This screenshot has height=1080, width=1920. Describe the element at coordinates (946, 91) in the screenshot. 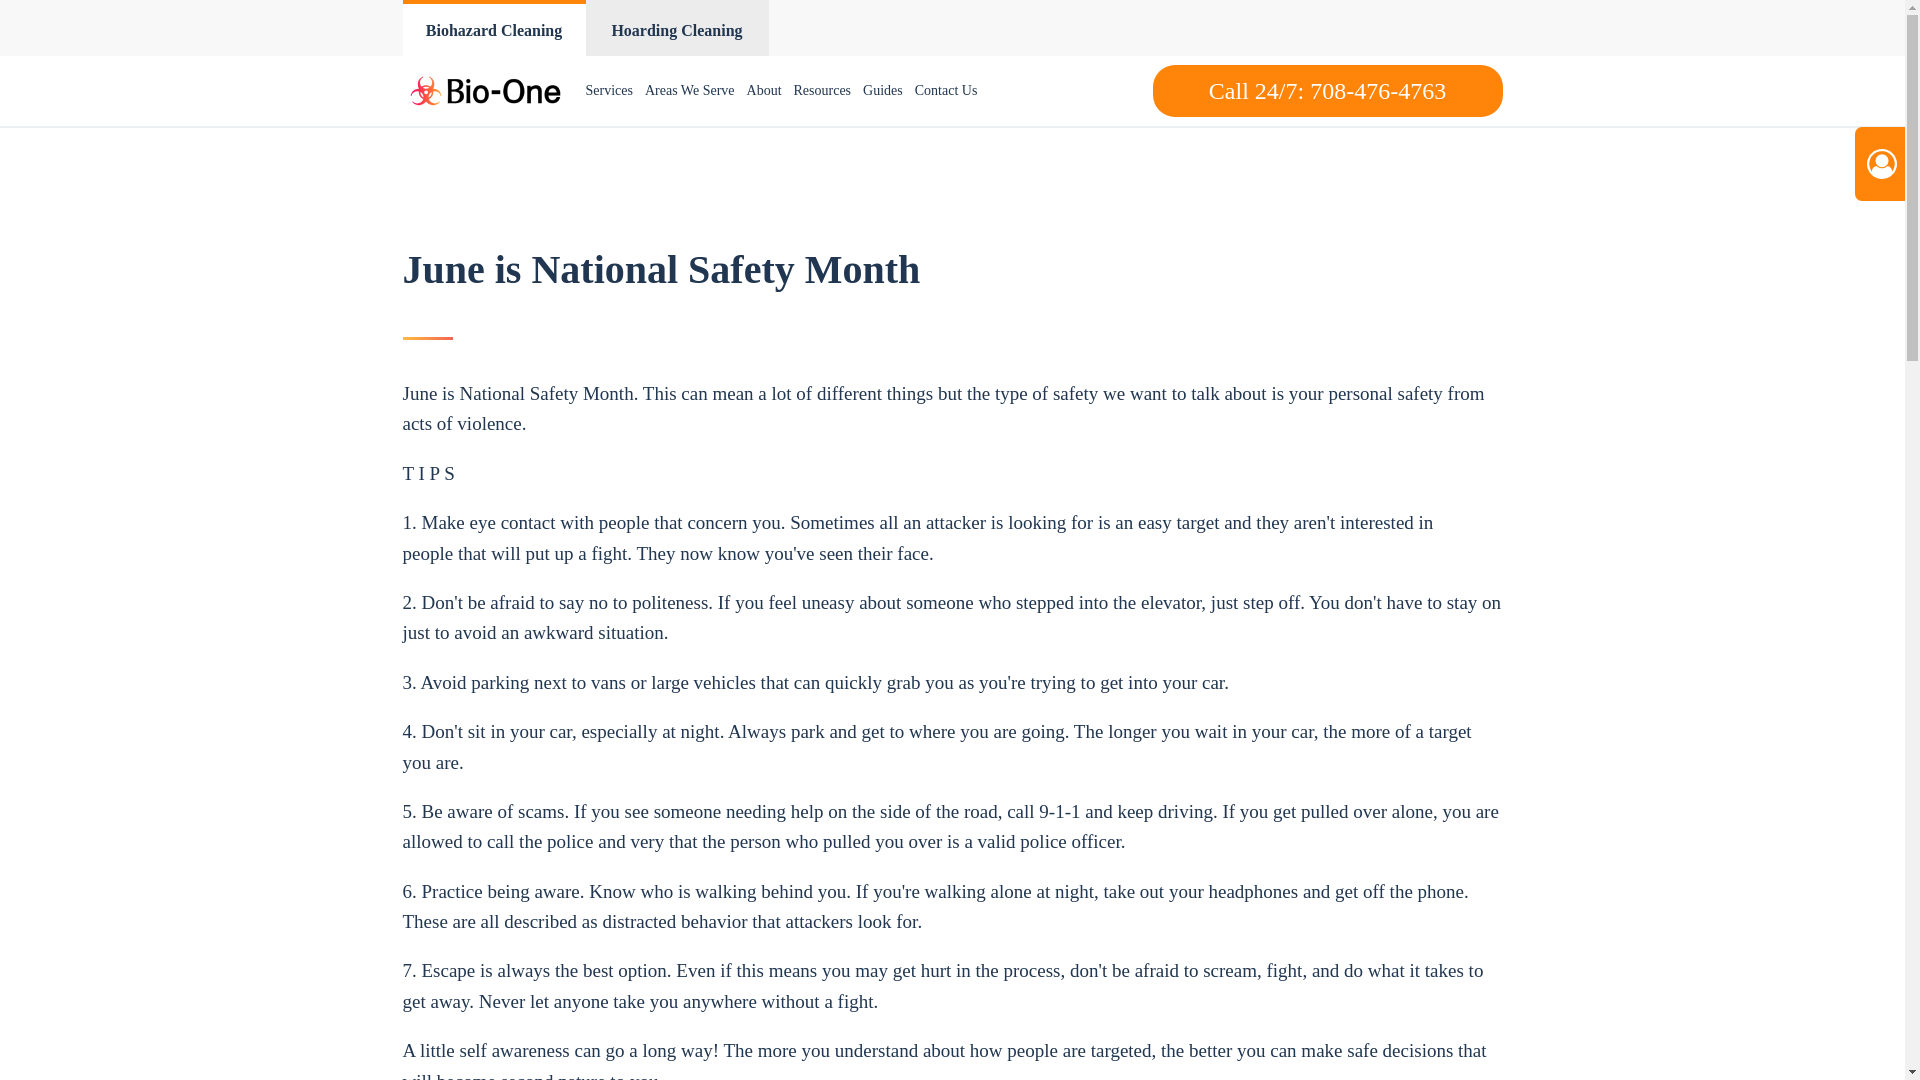

I see `Contact Us` at that location.